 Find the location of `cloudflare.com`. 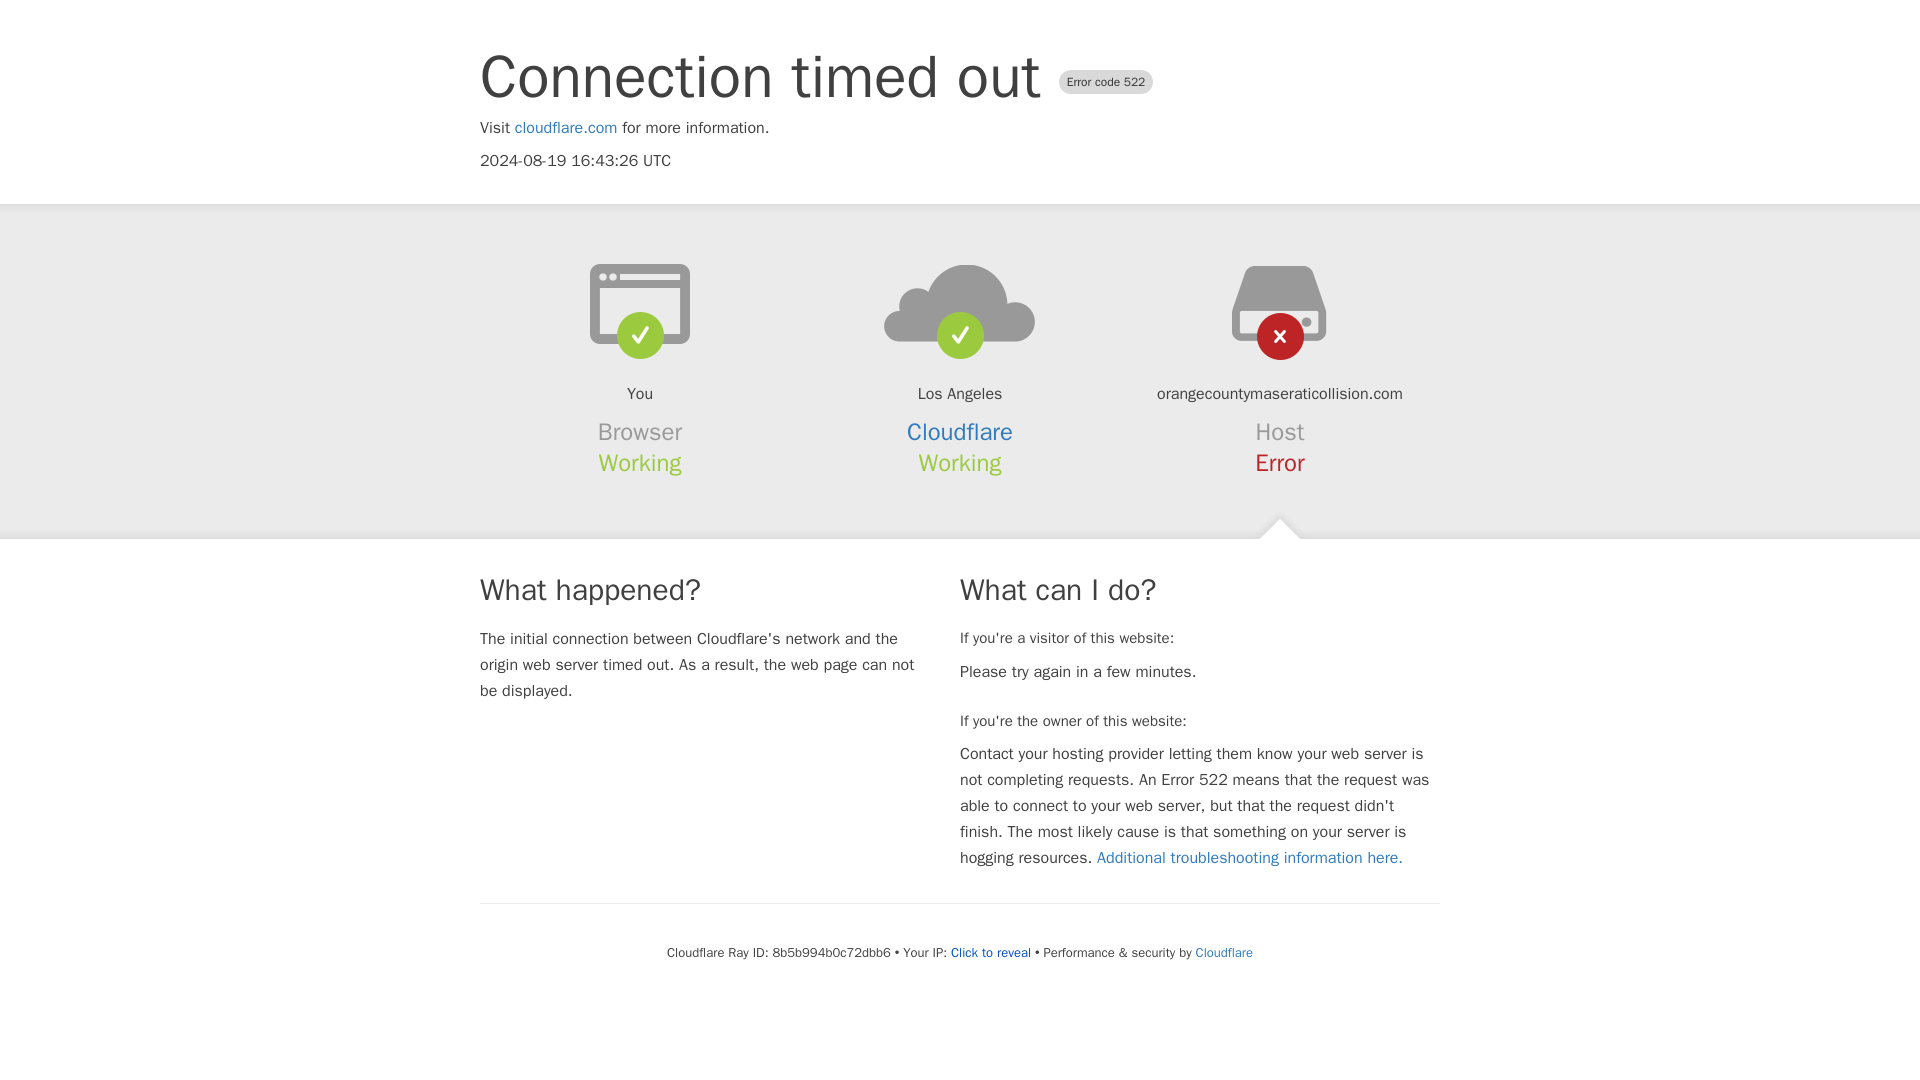

cloudflare.com is located at coordinates (566, 128).